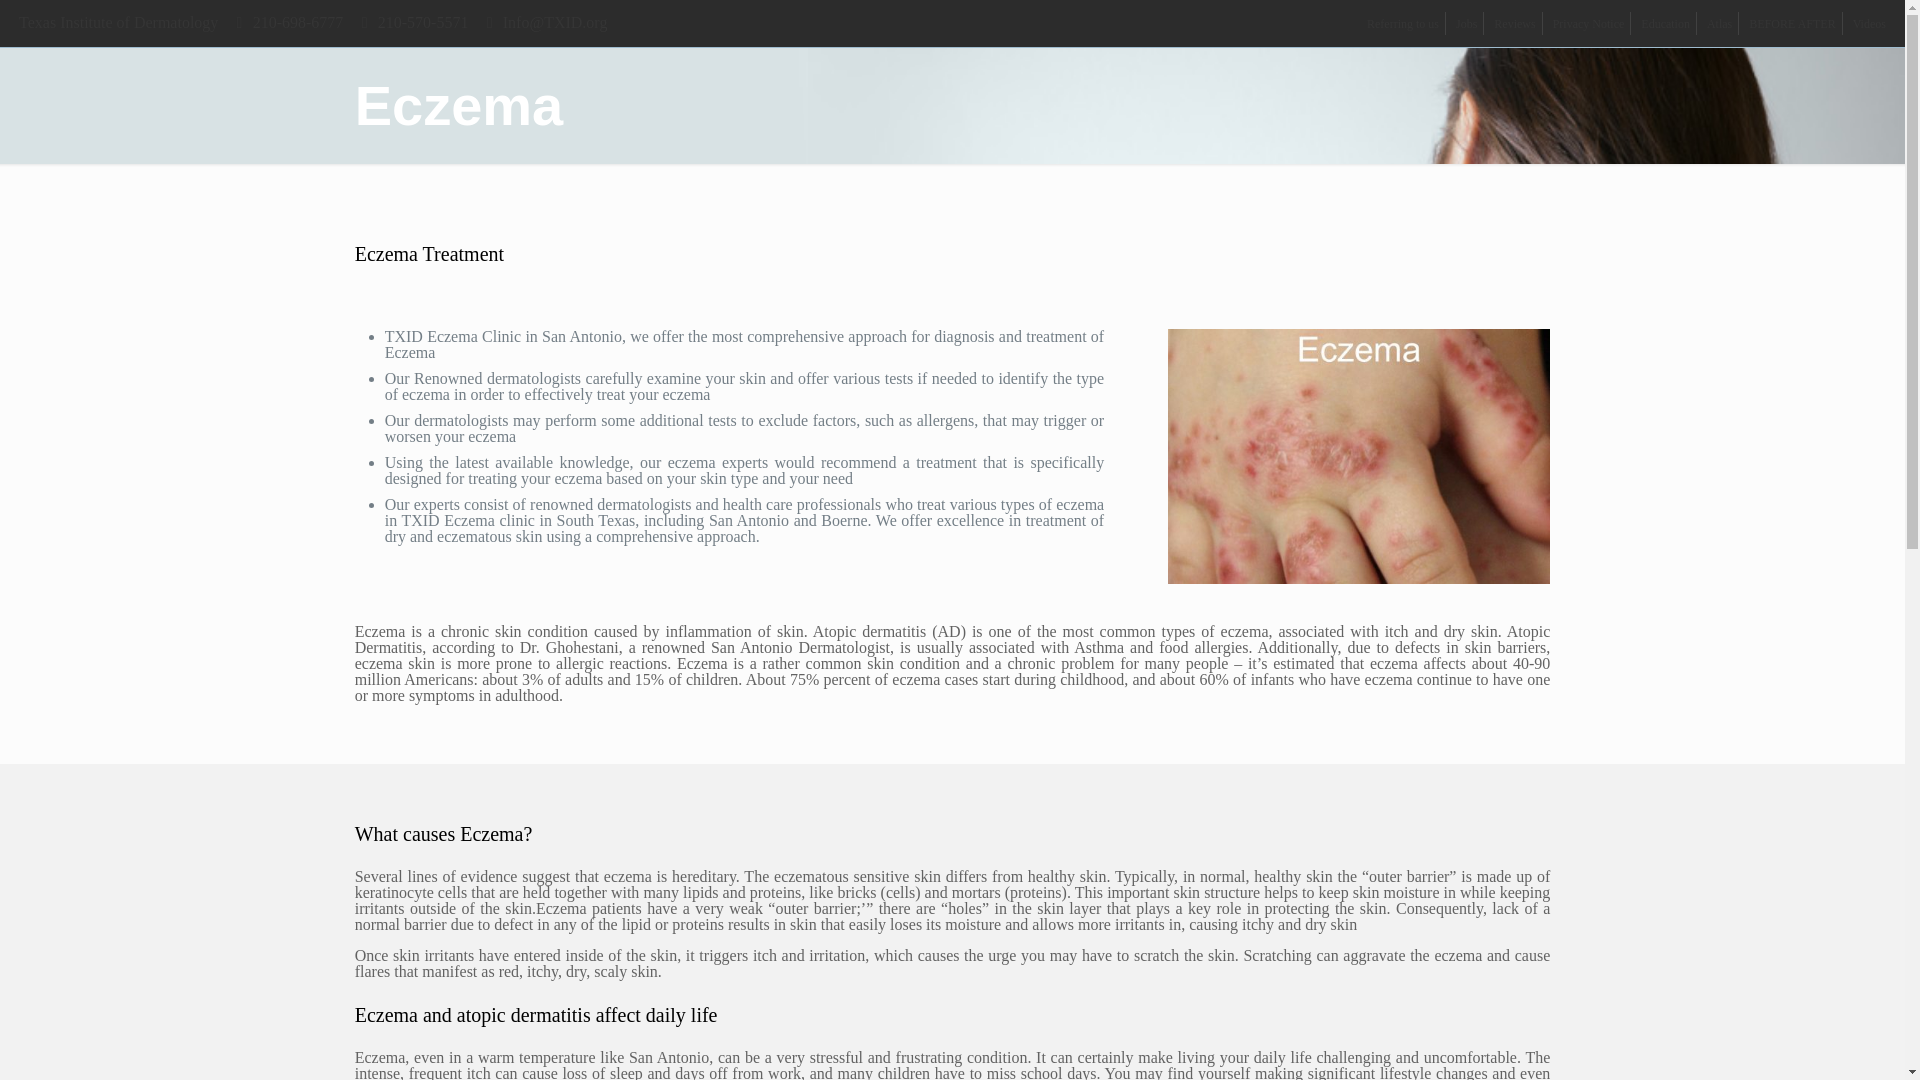  I want to click on 210-570-5571, so click(423, 22).